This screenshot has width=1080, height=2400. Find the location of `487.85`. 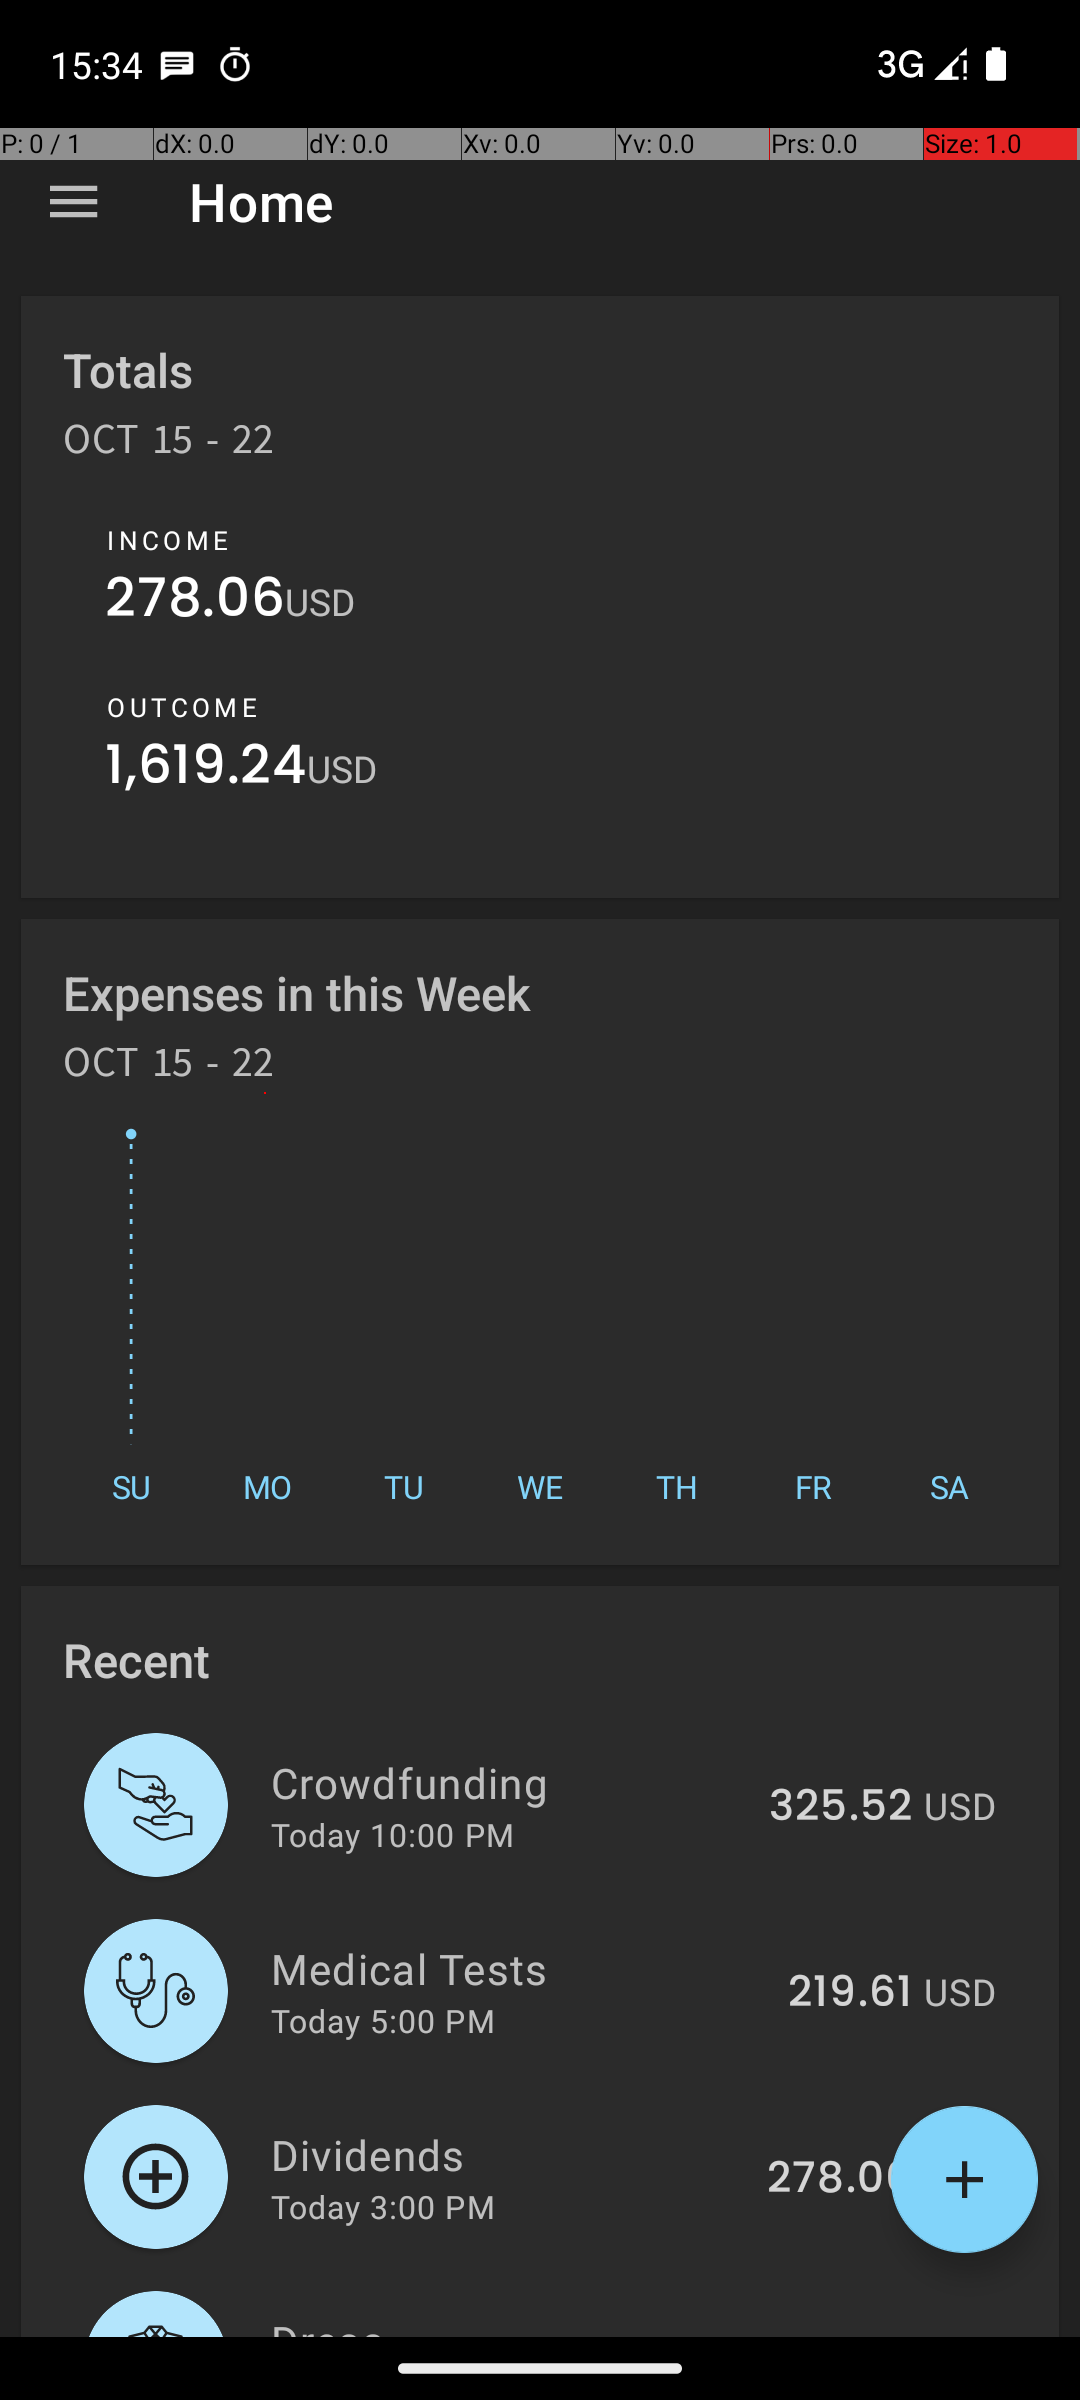

487.85 is located at coordinates (838, 2334).